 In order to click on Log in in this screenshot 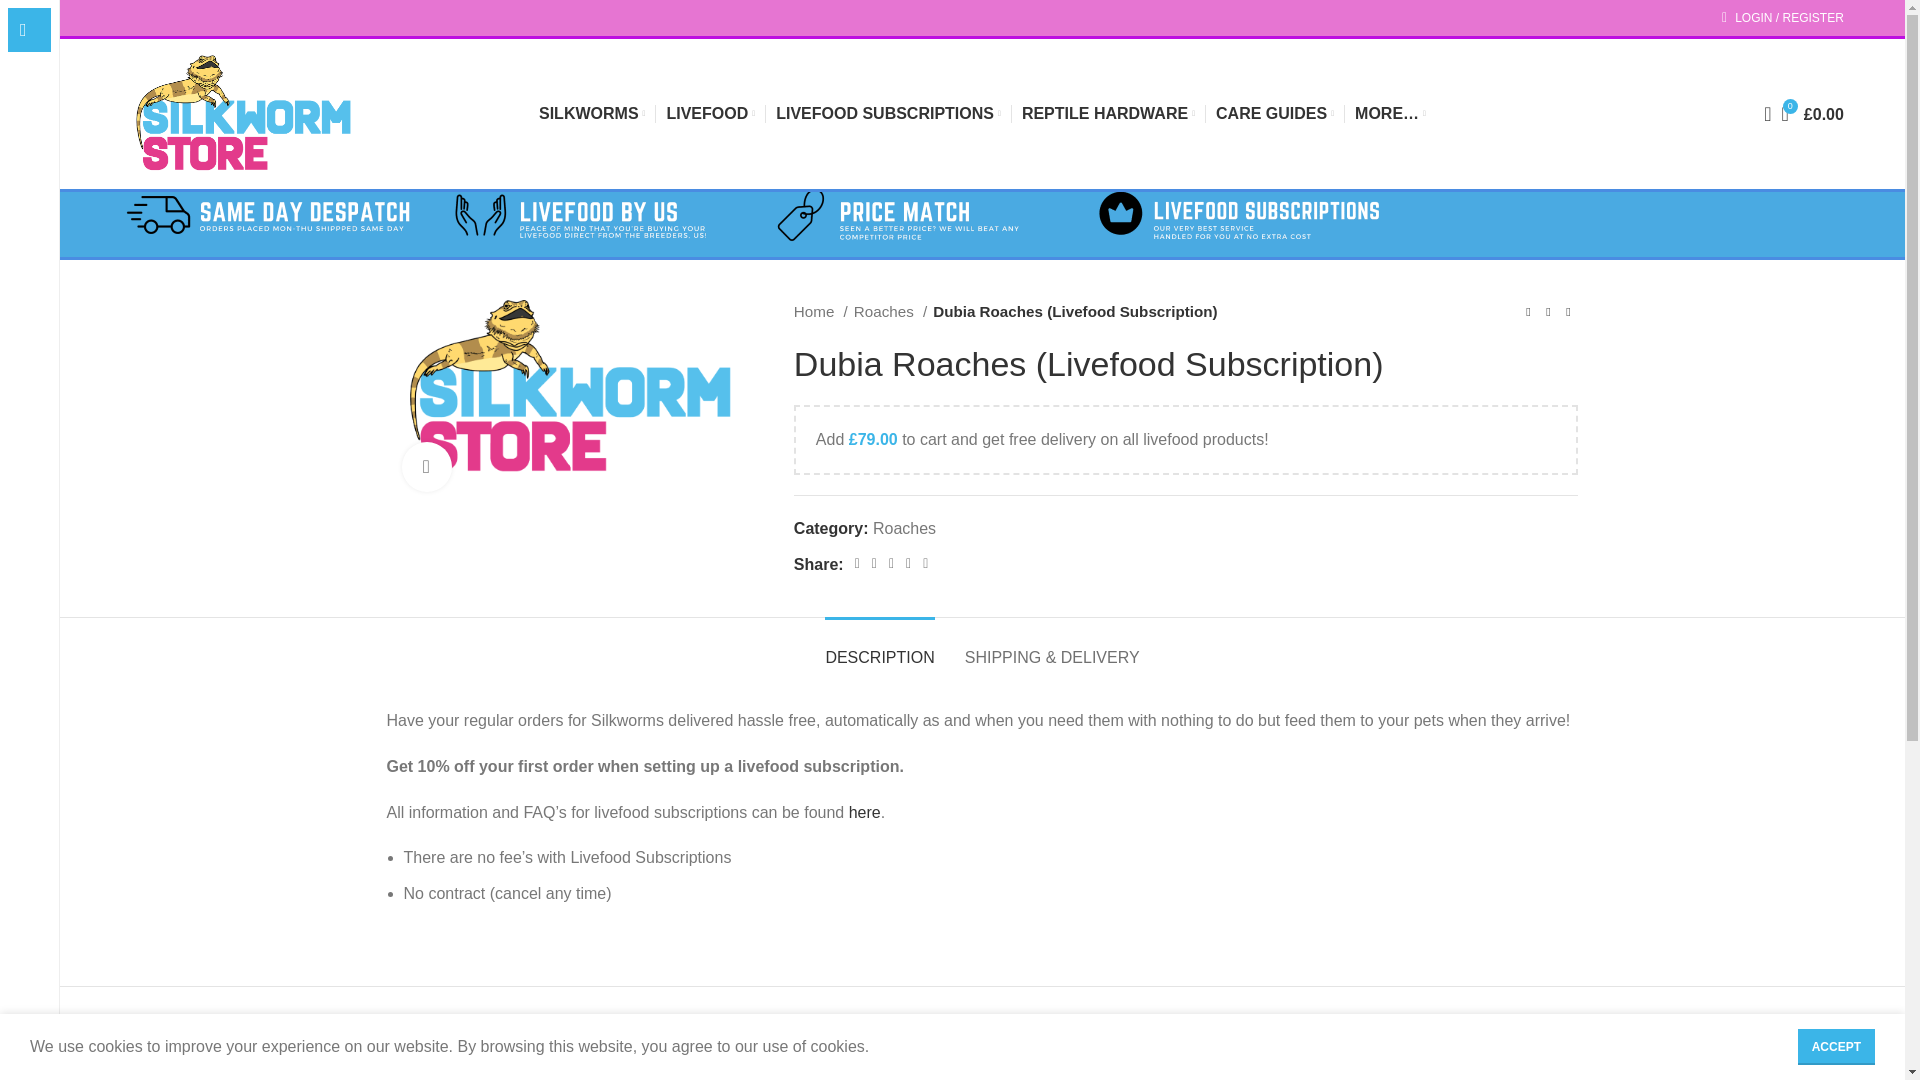, I will do `click(1678, 328)`.